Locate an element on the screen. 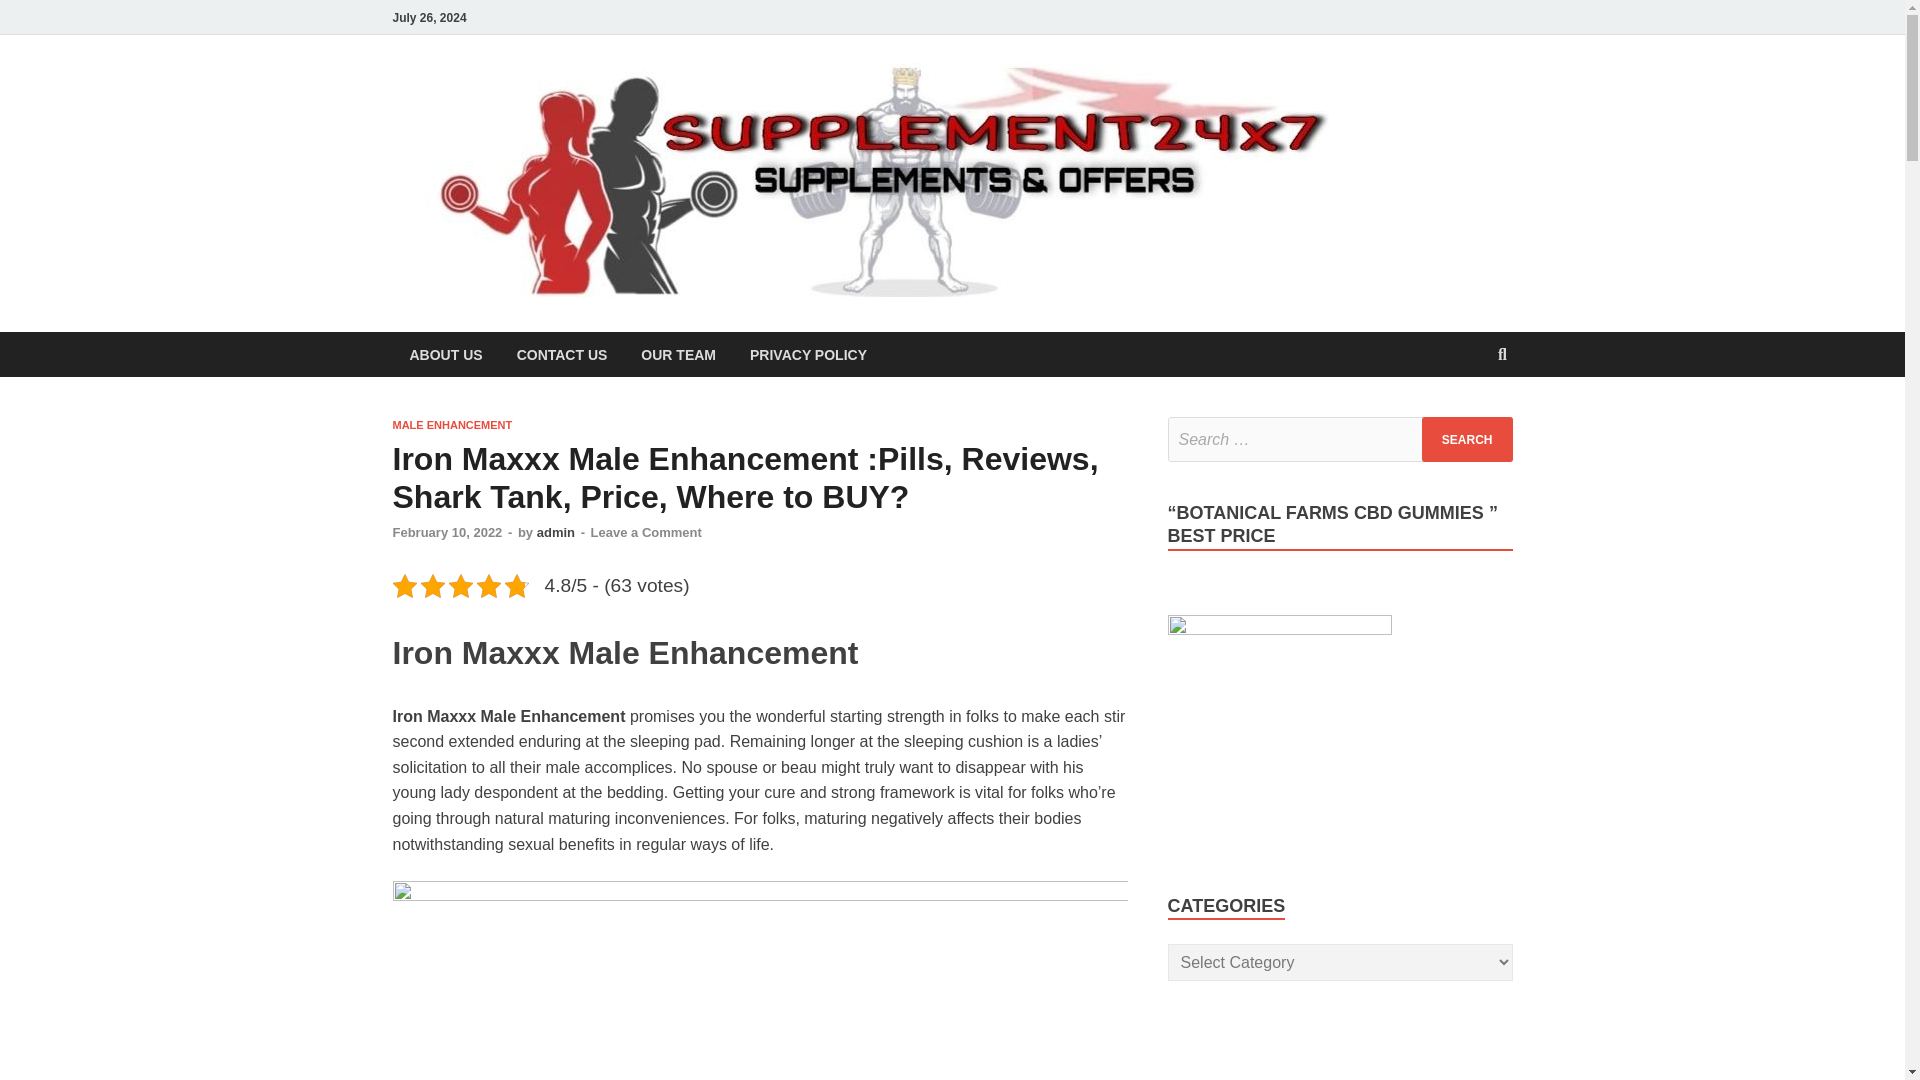 Image resolution: width=1920 pixels, height=1080 pixels. MALE ENHANCEMENT is located at coordinates (452, 424).